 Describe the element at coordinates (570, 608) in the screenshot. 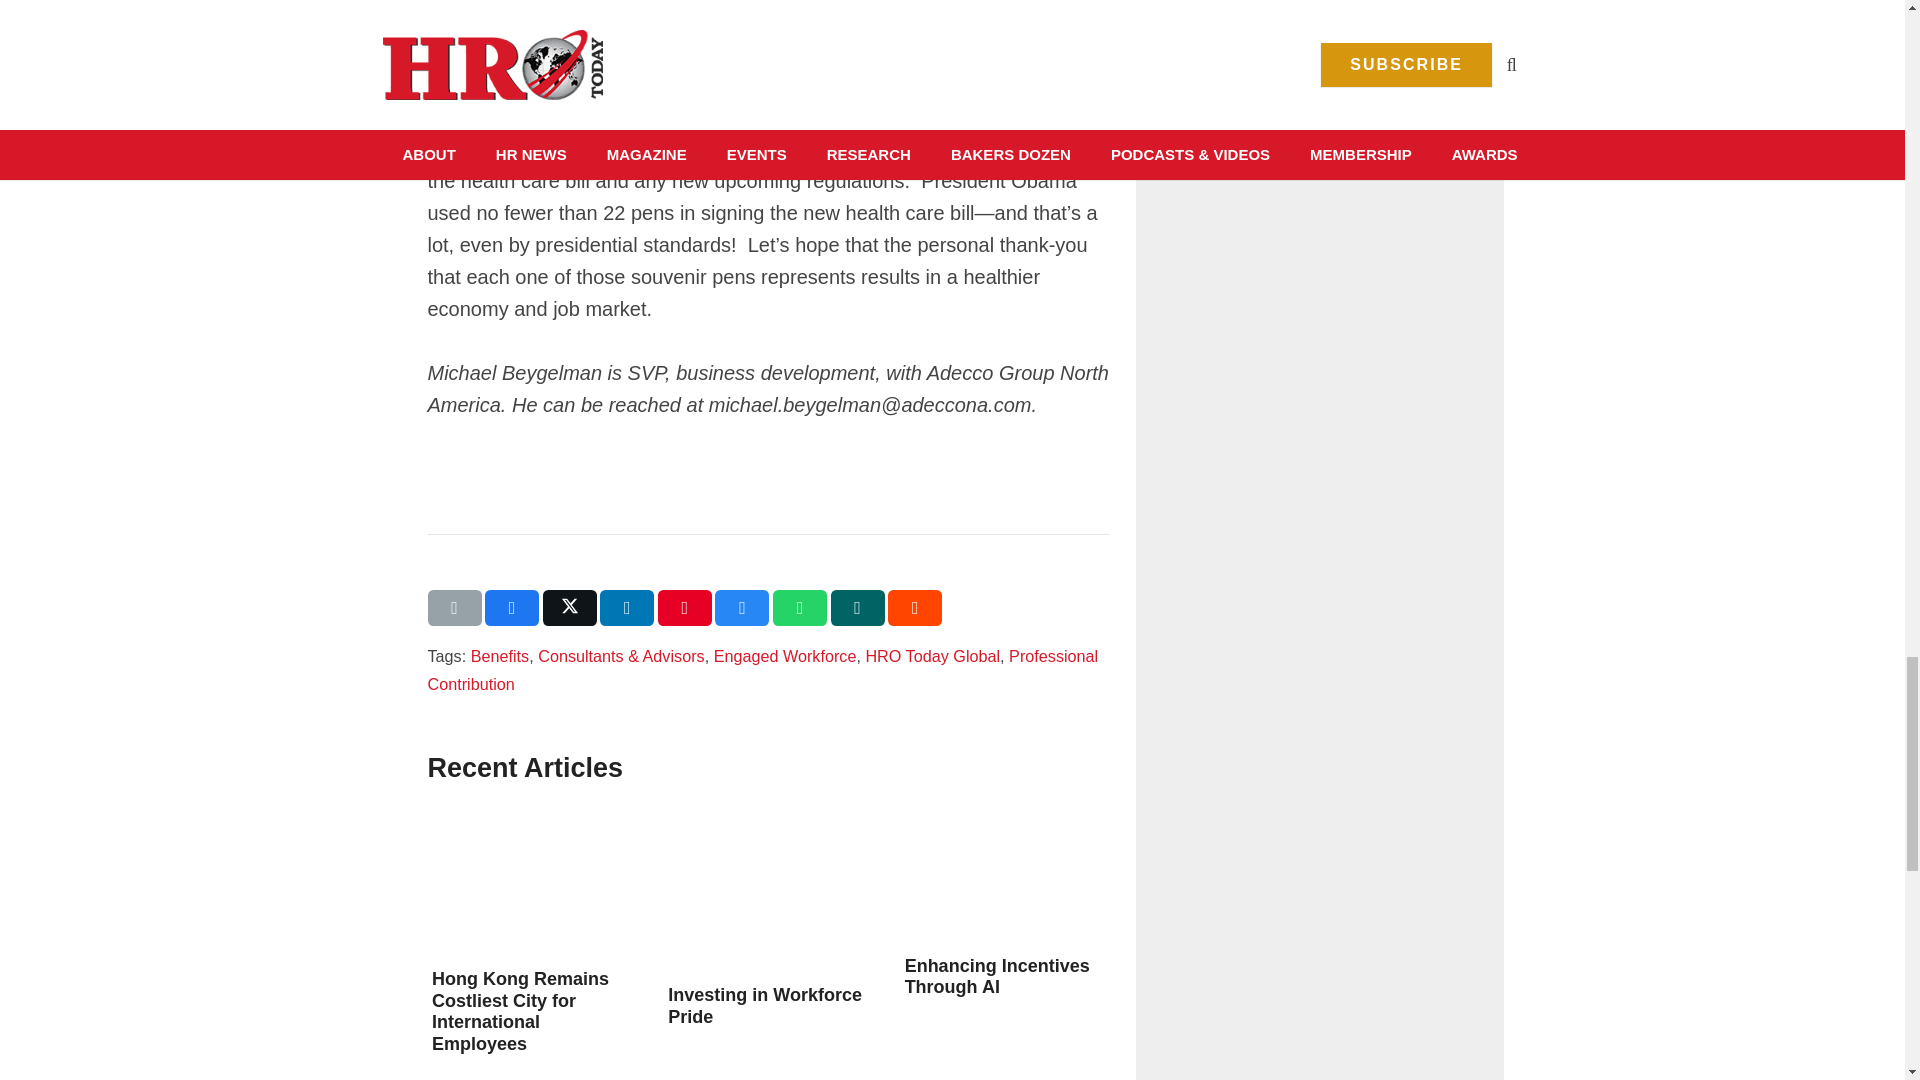

I see `Tweet this` at that location.